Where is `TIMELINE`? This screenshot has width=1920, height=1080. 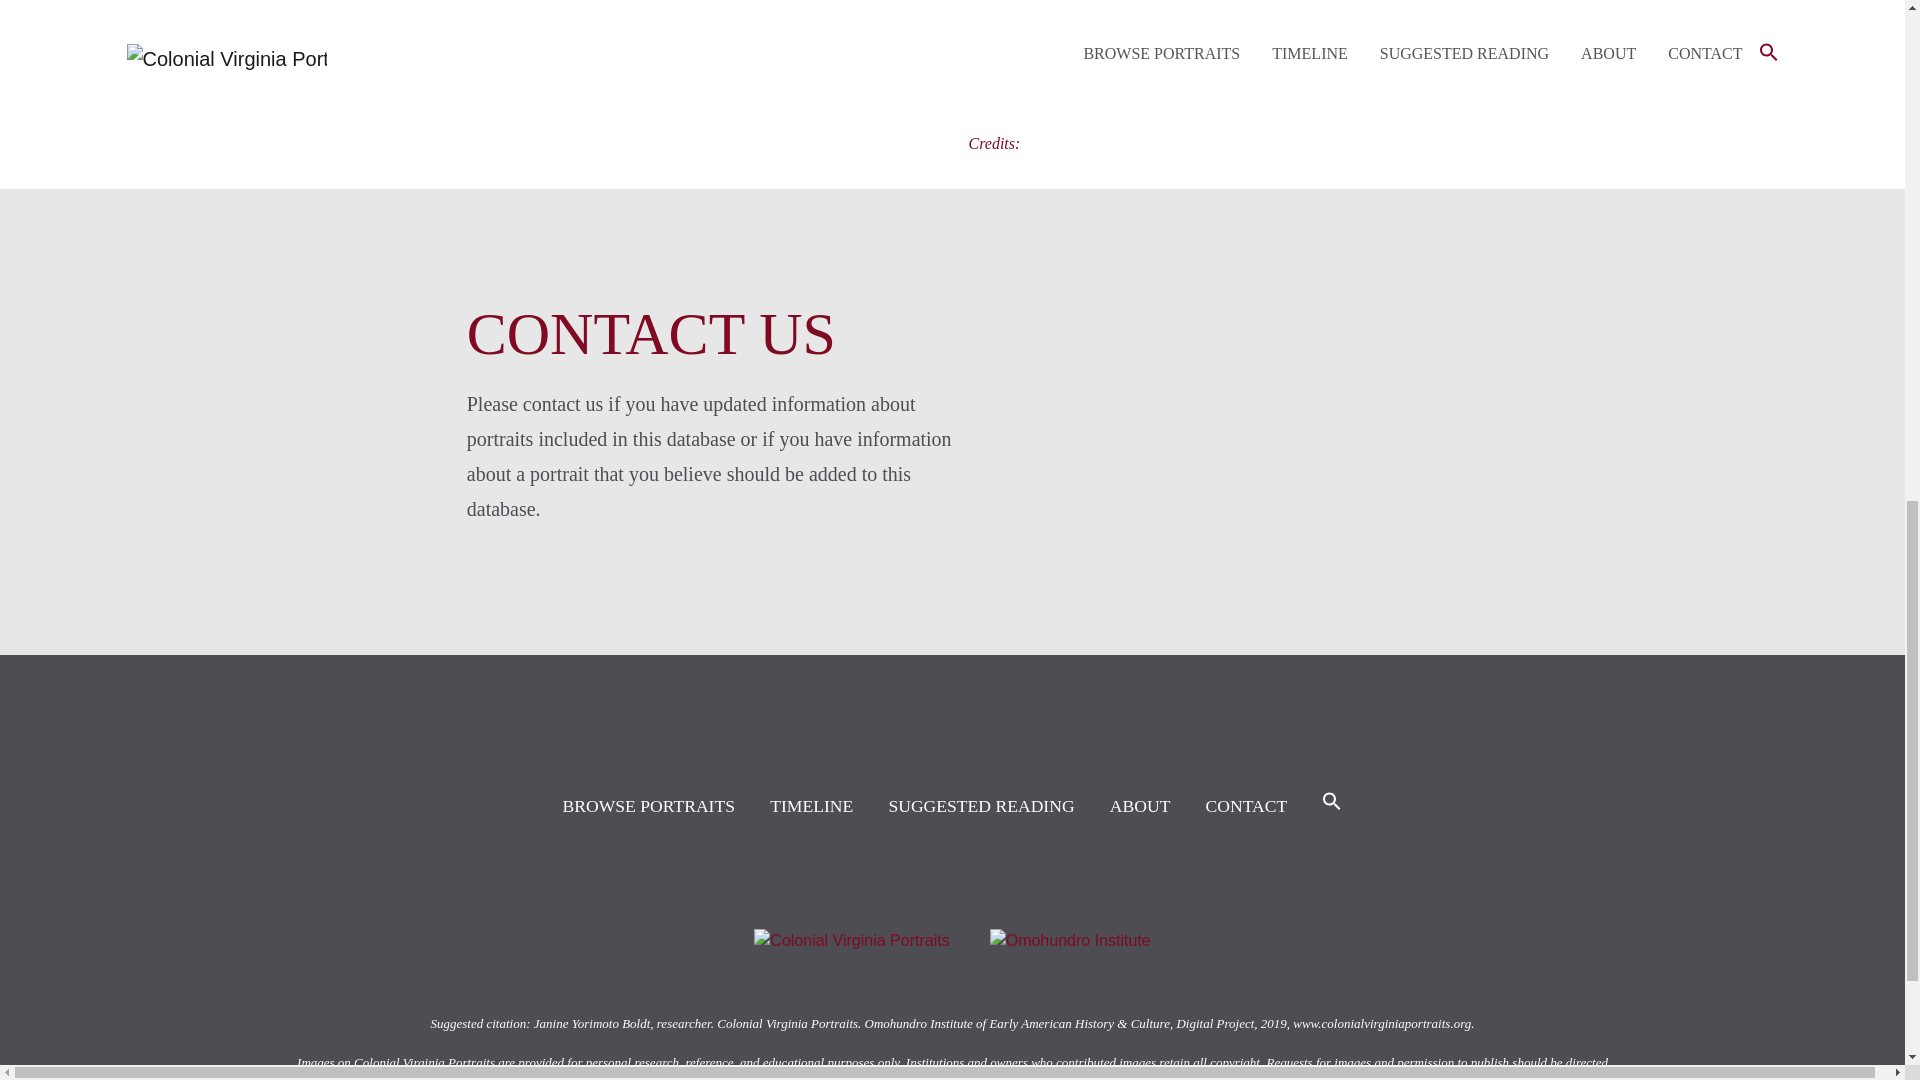 TIMELINE is located at coordinates (810, 808).